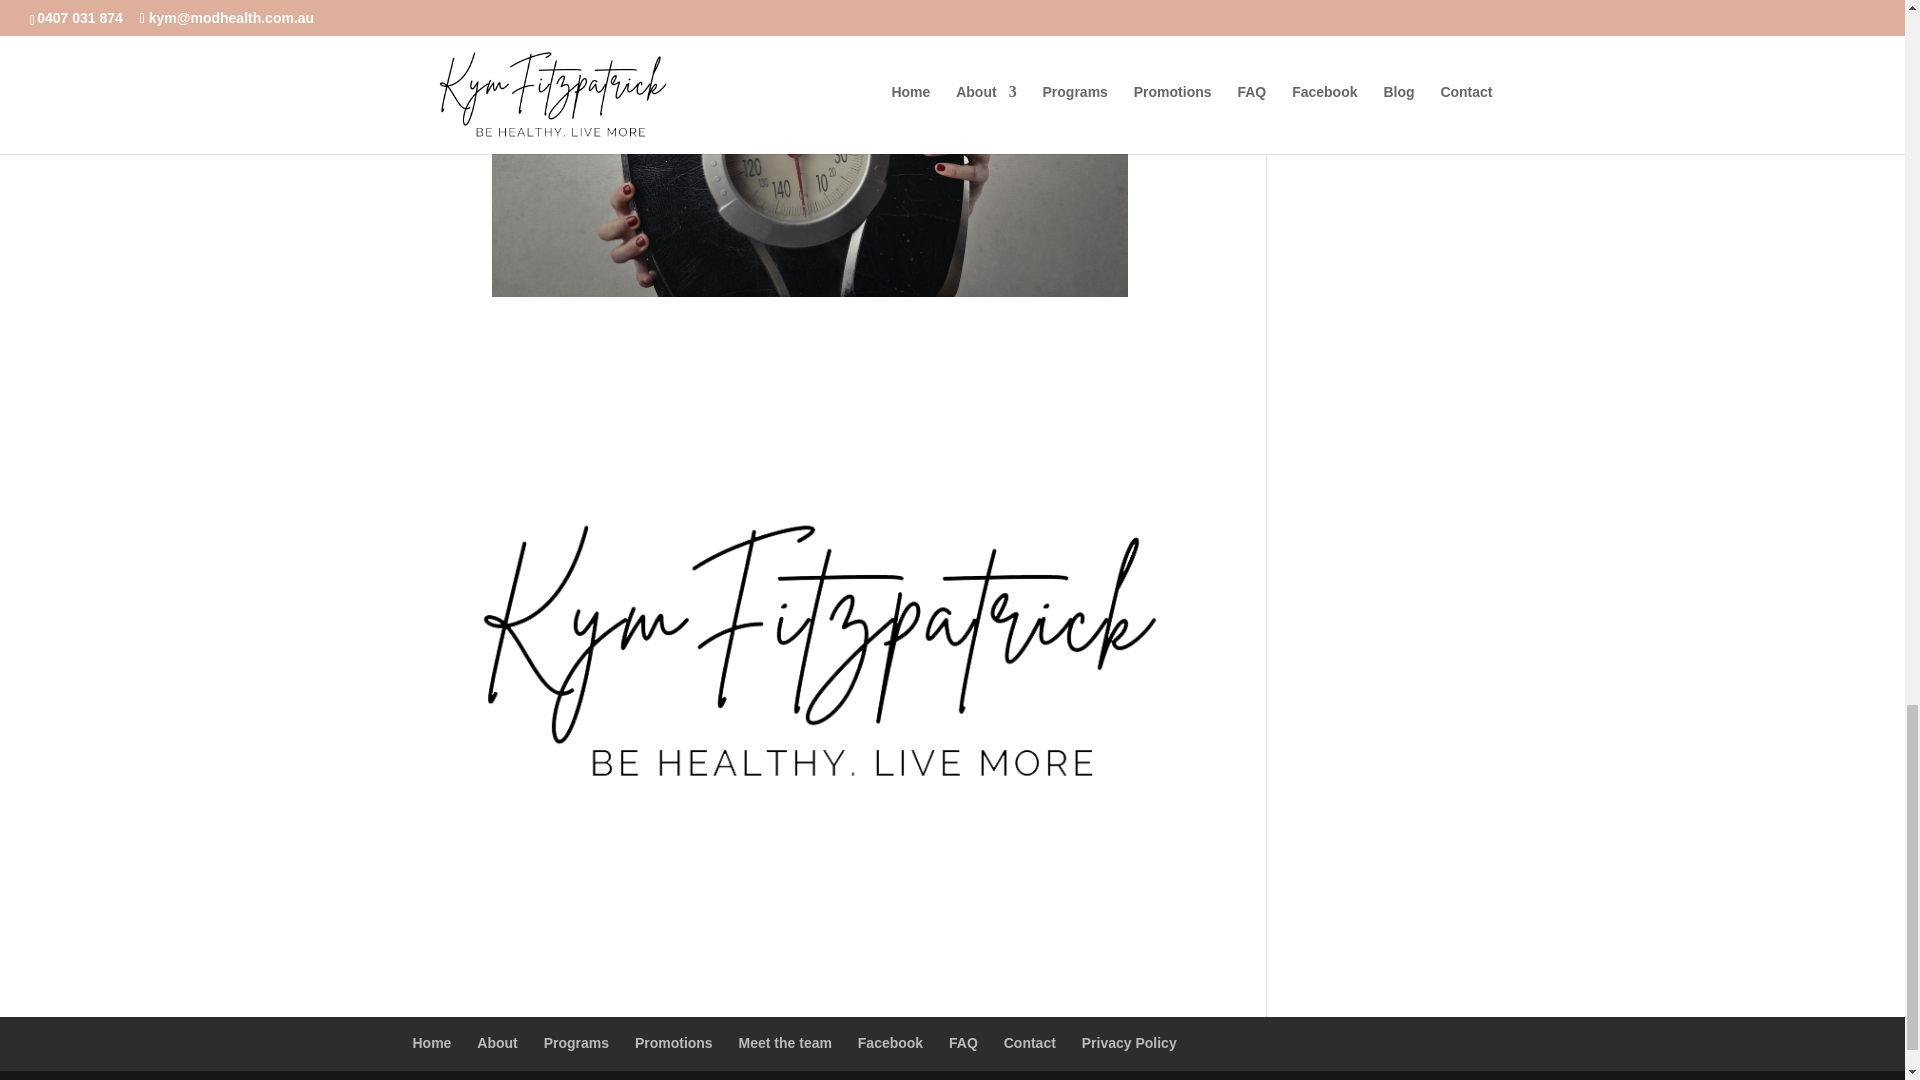 The height and width of the screenshot is (1080, 1920). I want to click on Facebook, so click(890, 1042).